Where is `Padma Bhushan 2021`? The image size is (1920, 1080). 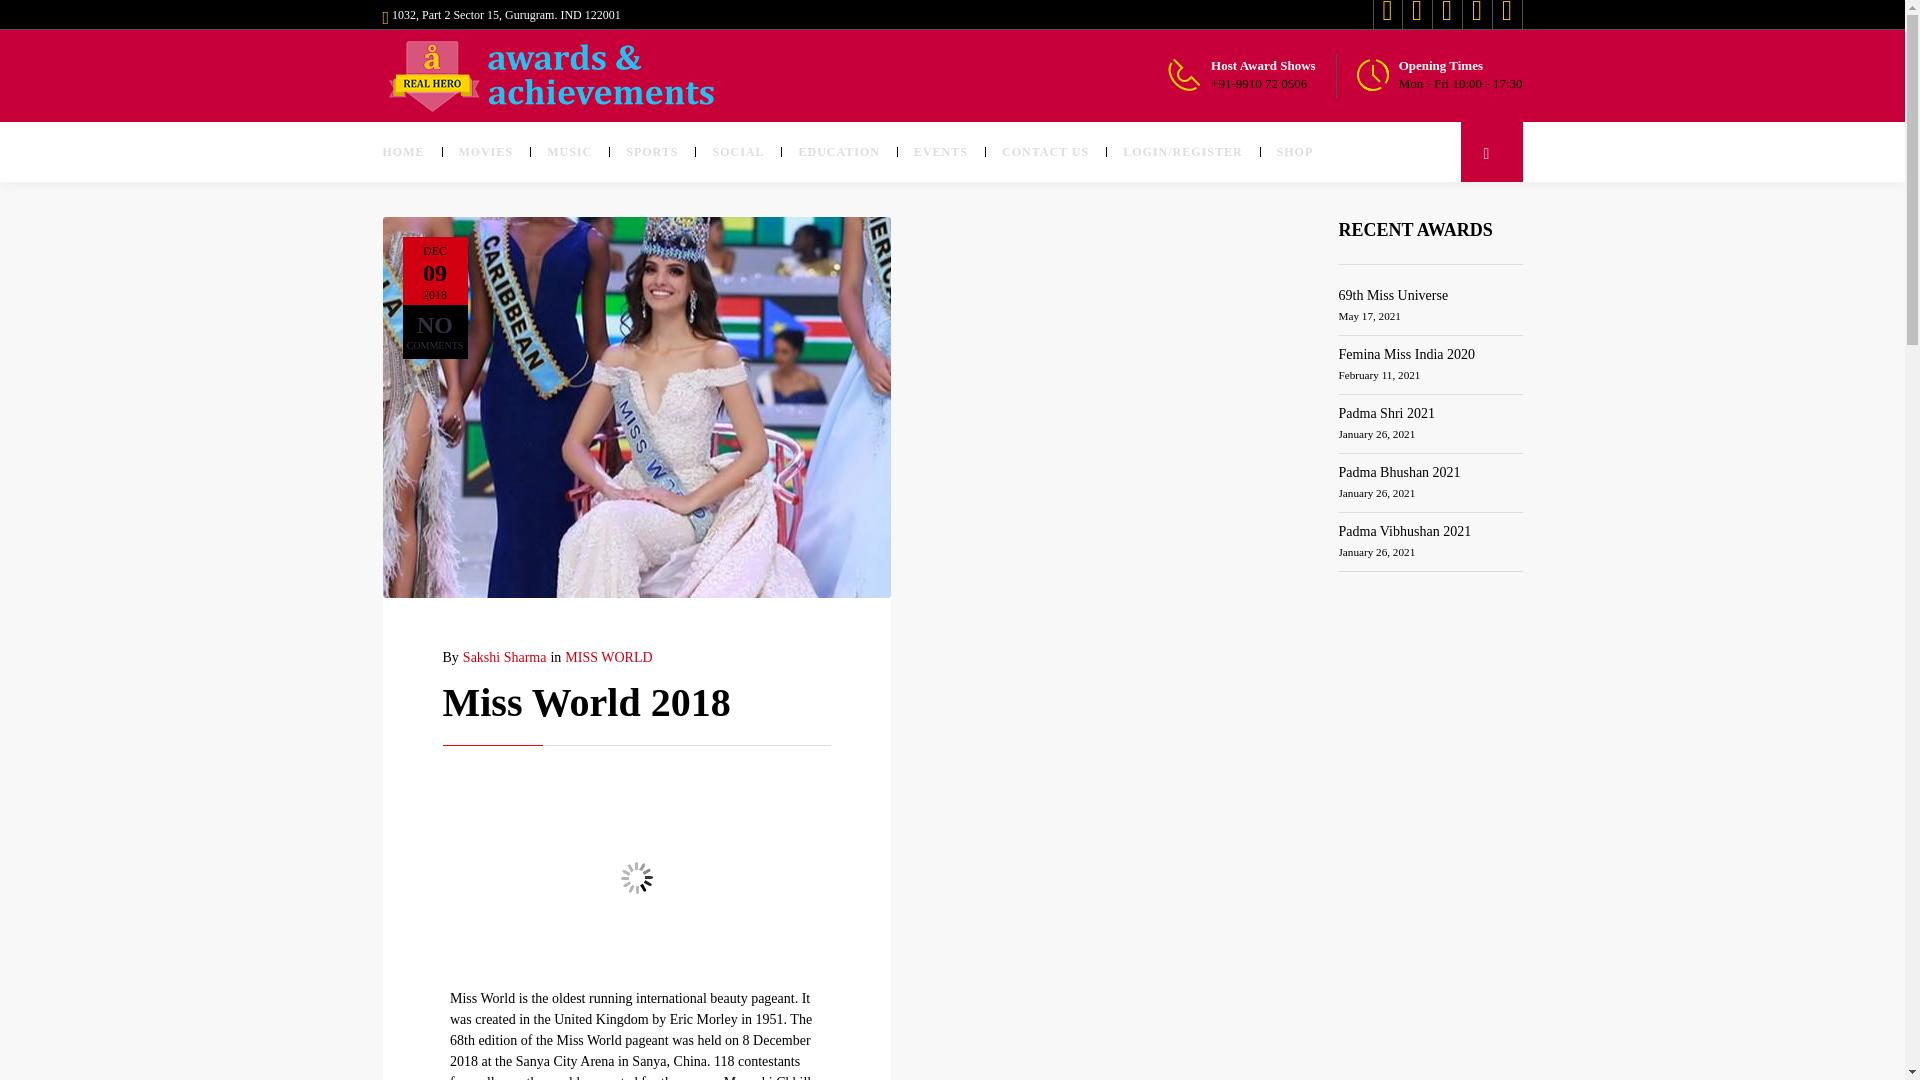
Padma Bhushan 2021 is located at coordinates (1398, 472).